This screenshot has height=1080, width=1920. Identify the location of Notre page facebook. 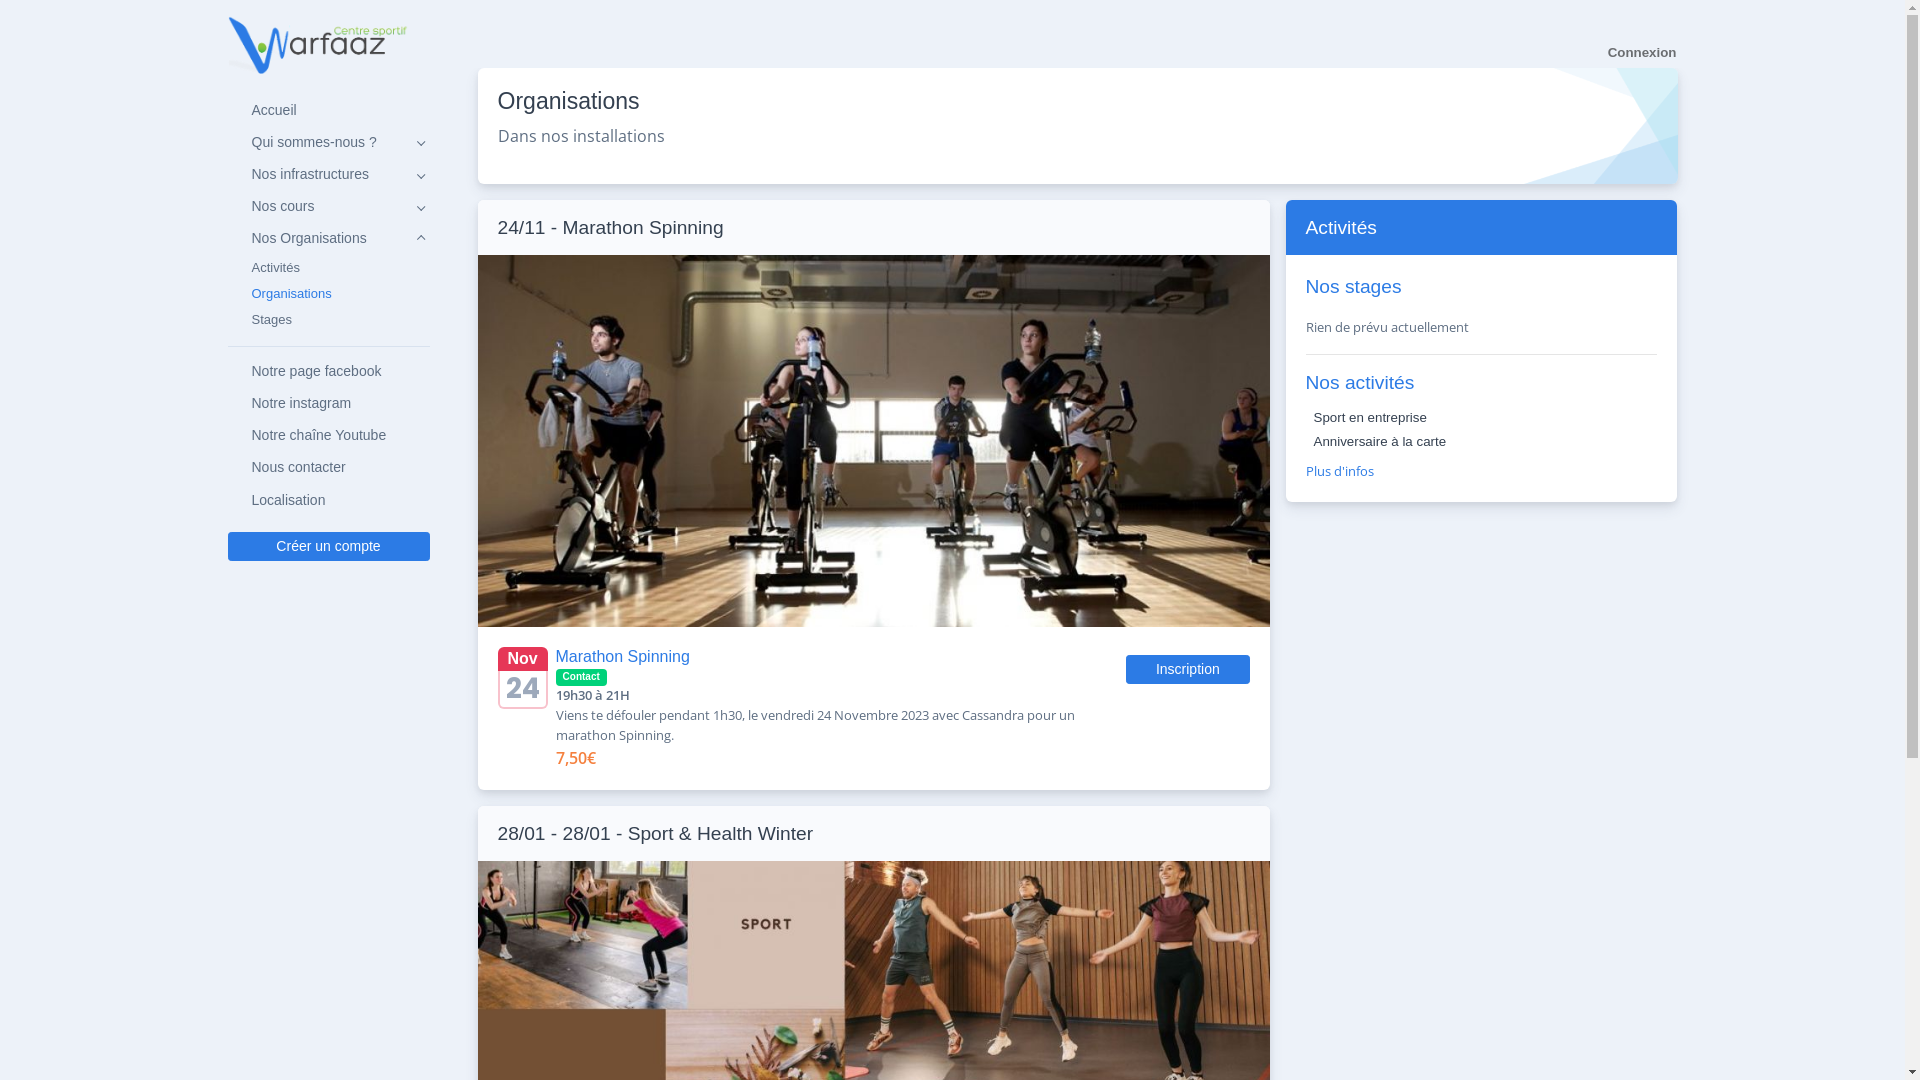
(329, 371).